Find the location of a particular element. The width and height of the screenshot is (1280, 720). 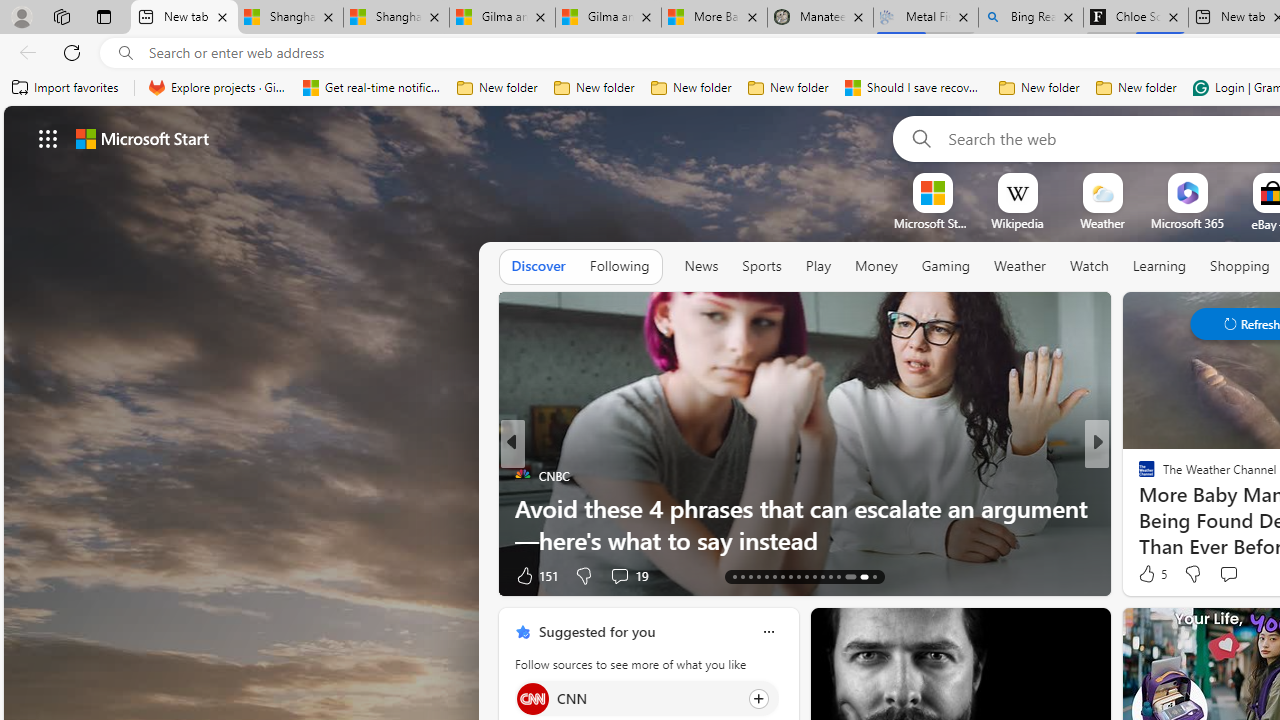

Dislike is located at coordinates (1192, 574).